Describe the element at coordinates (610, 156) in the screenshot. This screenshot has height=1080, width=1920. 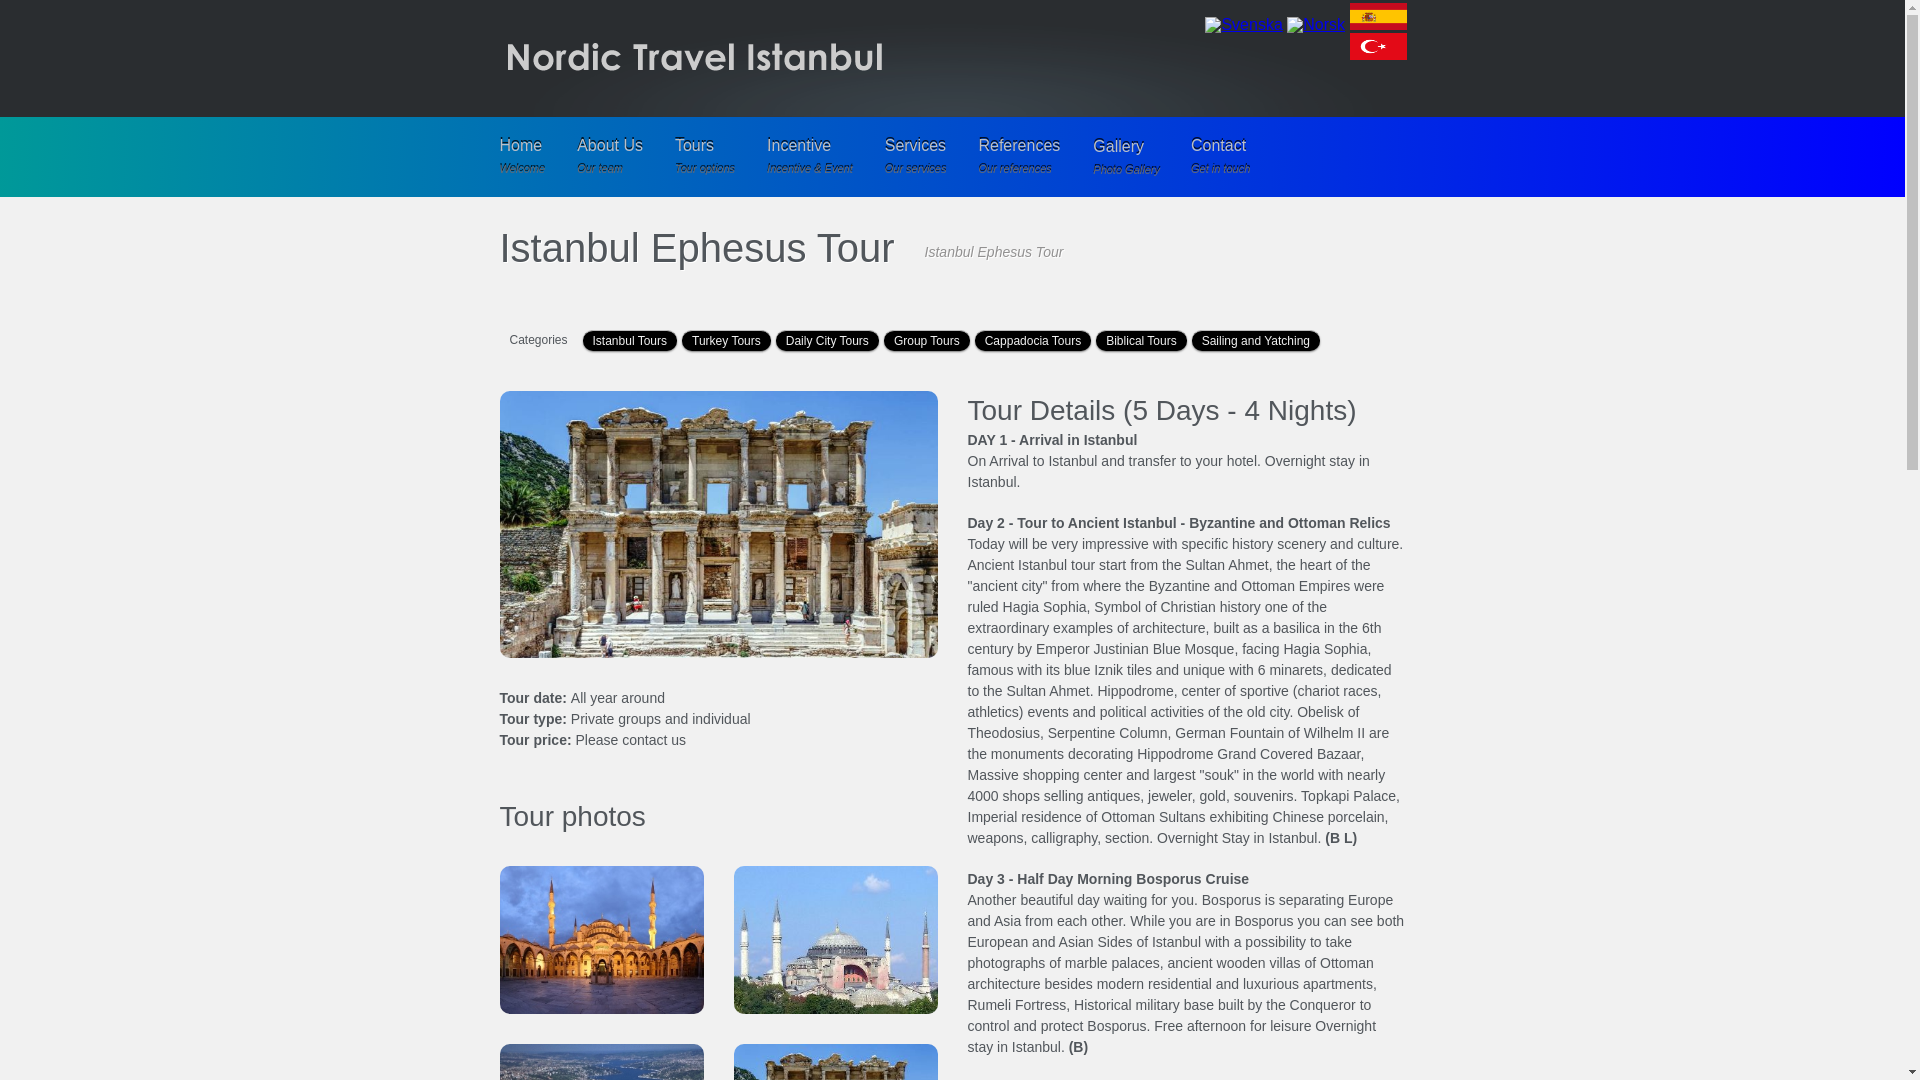
I see `Biblical Tours` at that location.